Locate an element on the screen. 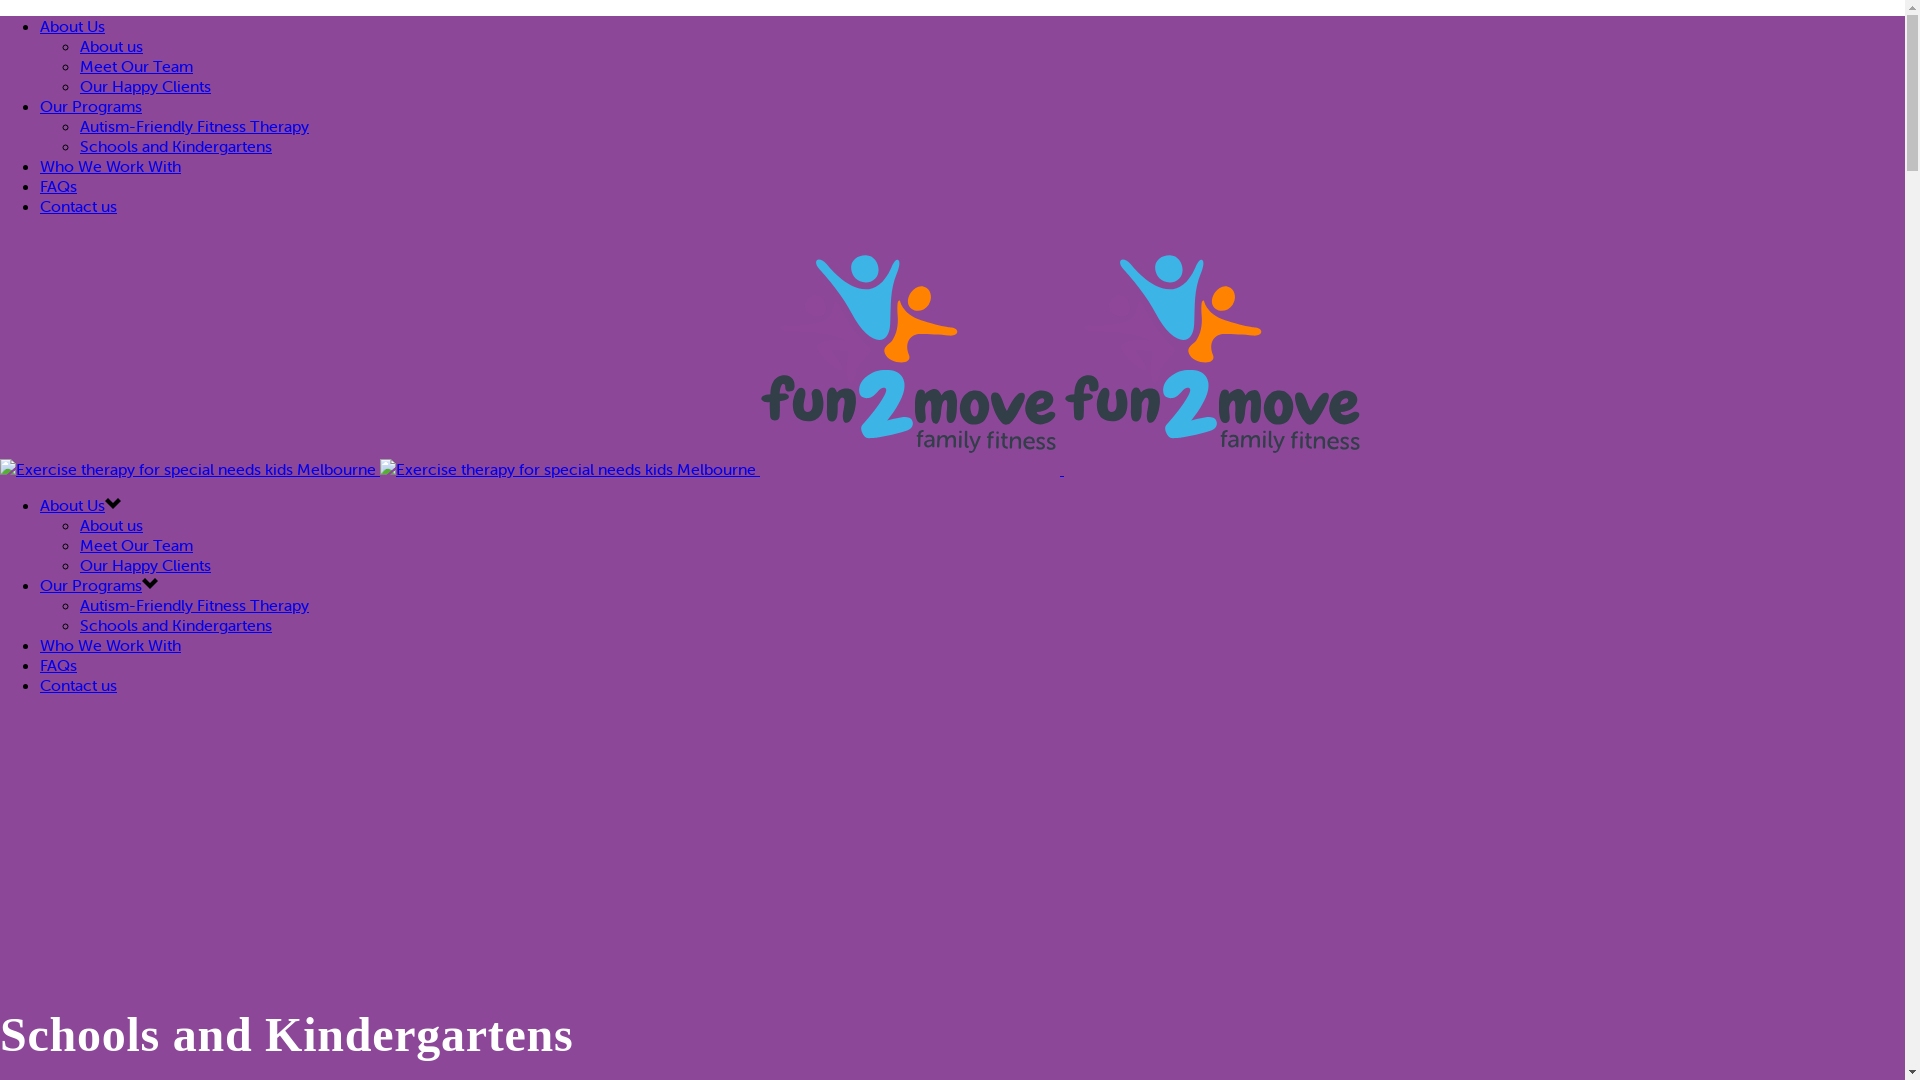  Meet Our Team is located at coordinates (136, 545).